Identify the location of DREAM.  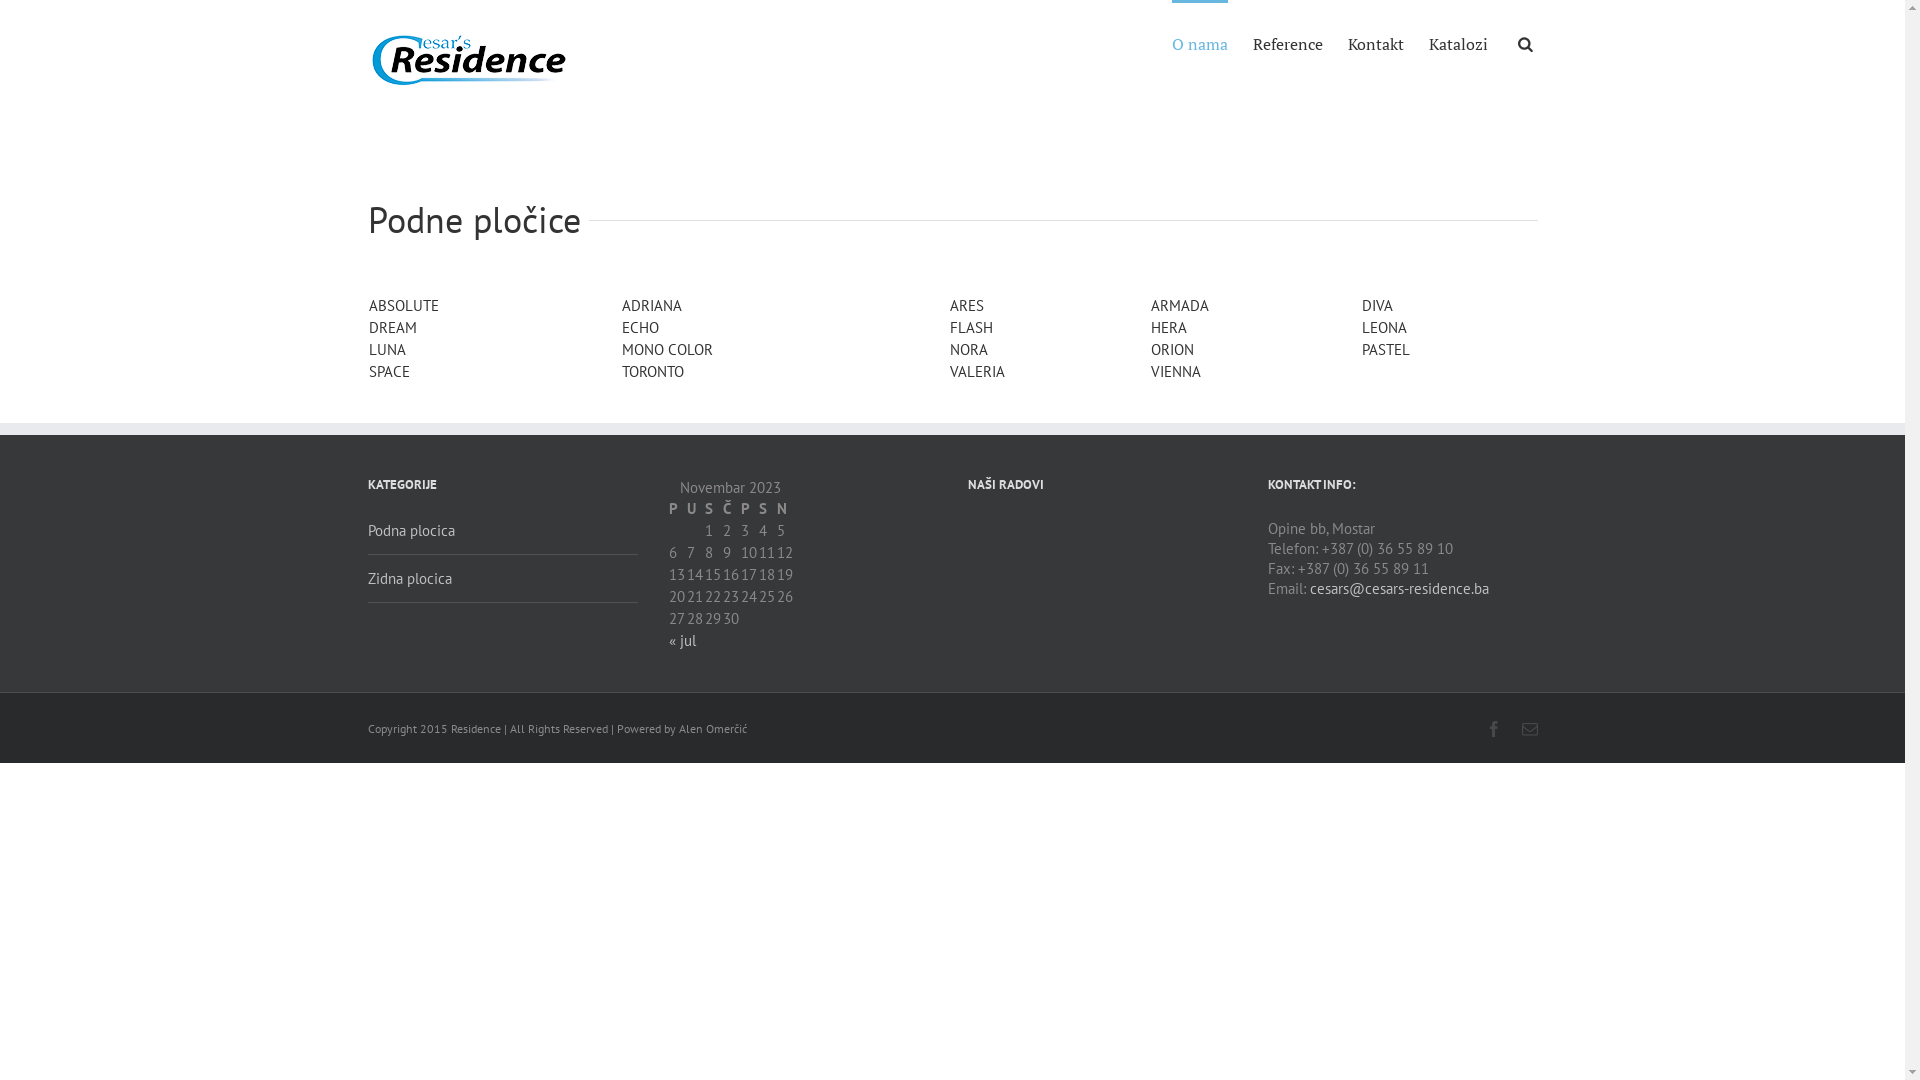
(392, 328).